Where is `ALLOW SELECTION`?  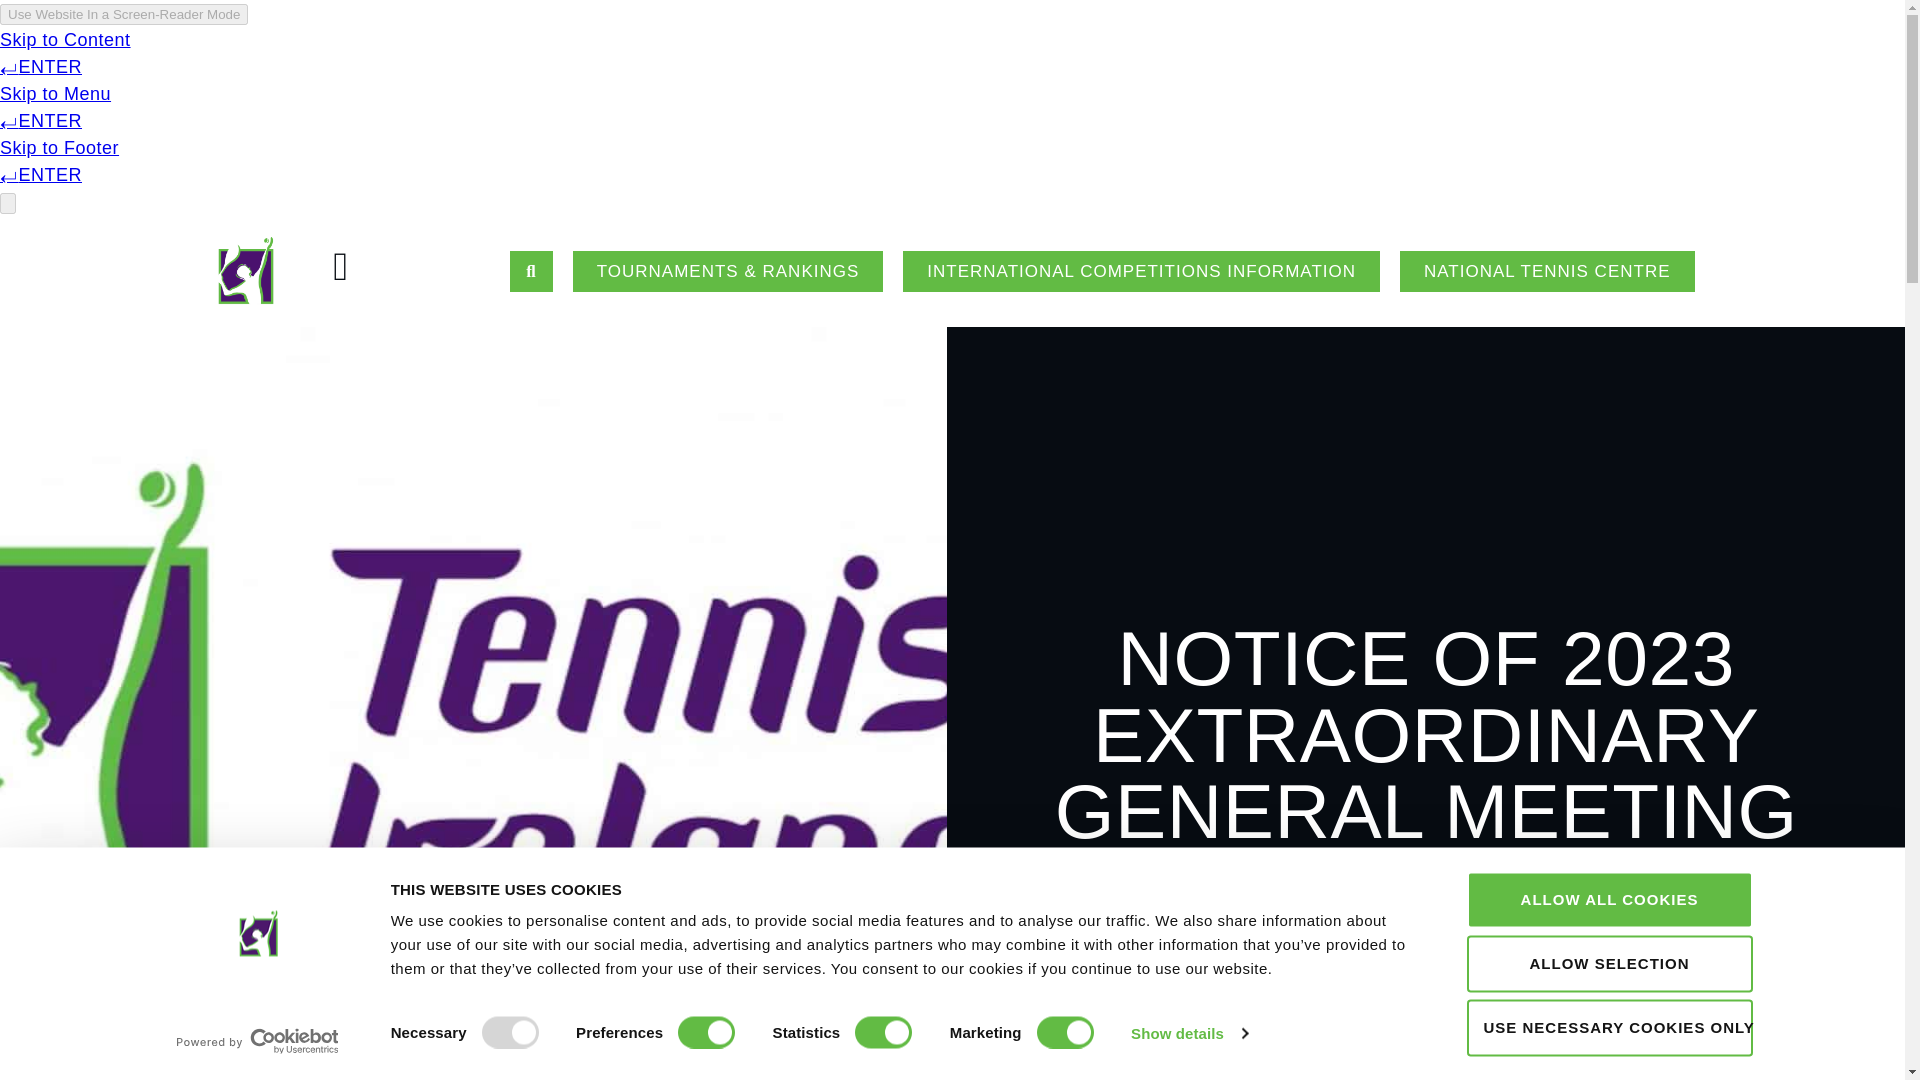 ALLOW SELECTION is located at coordinates (1608, 964).